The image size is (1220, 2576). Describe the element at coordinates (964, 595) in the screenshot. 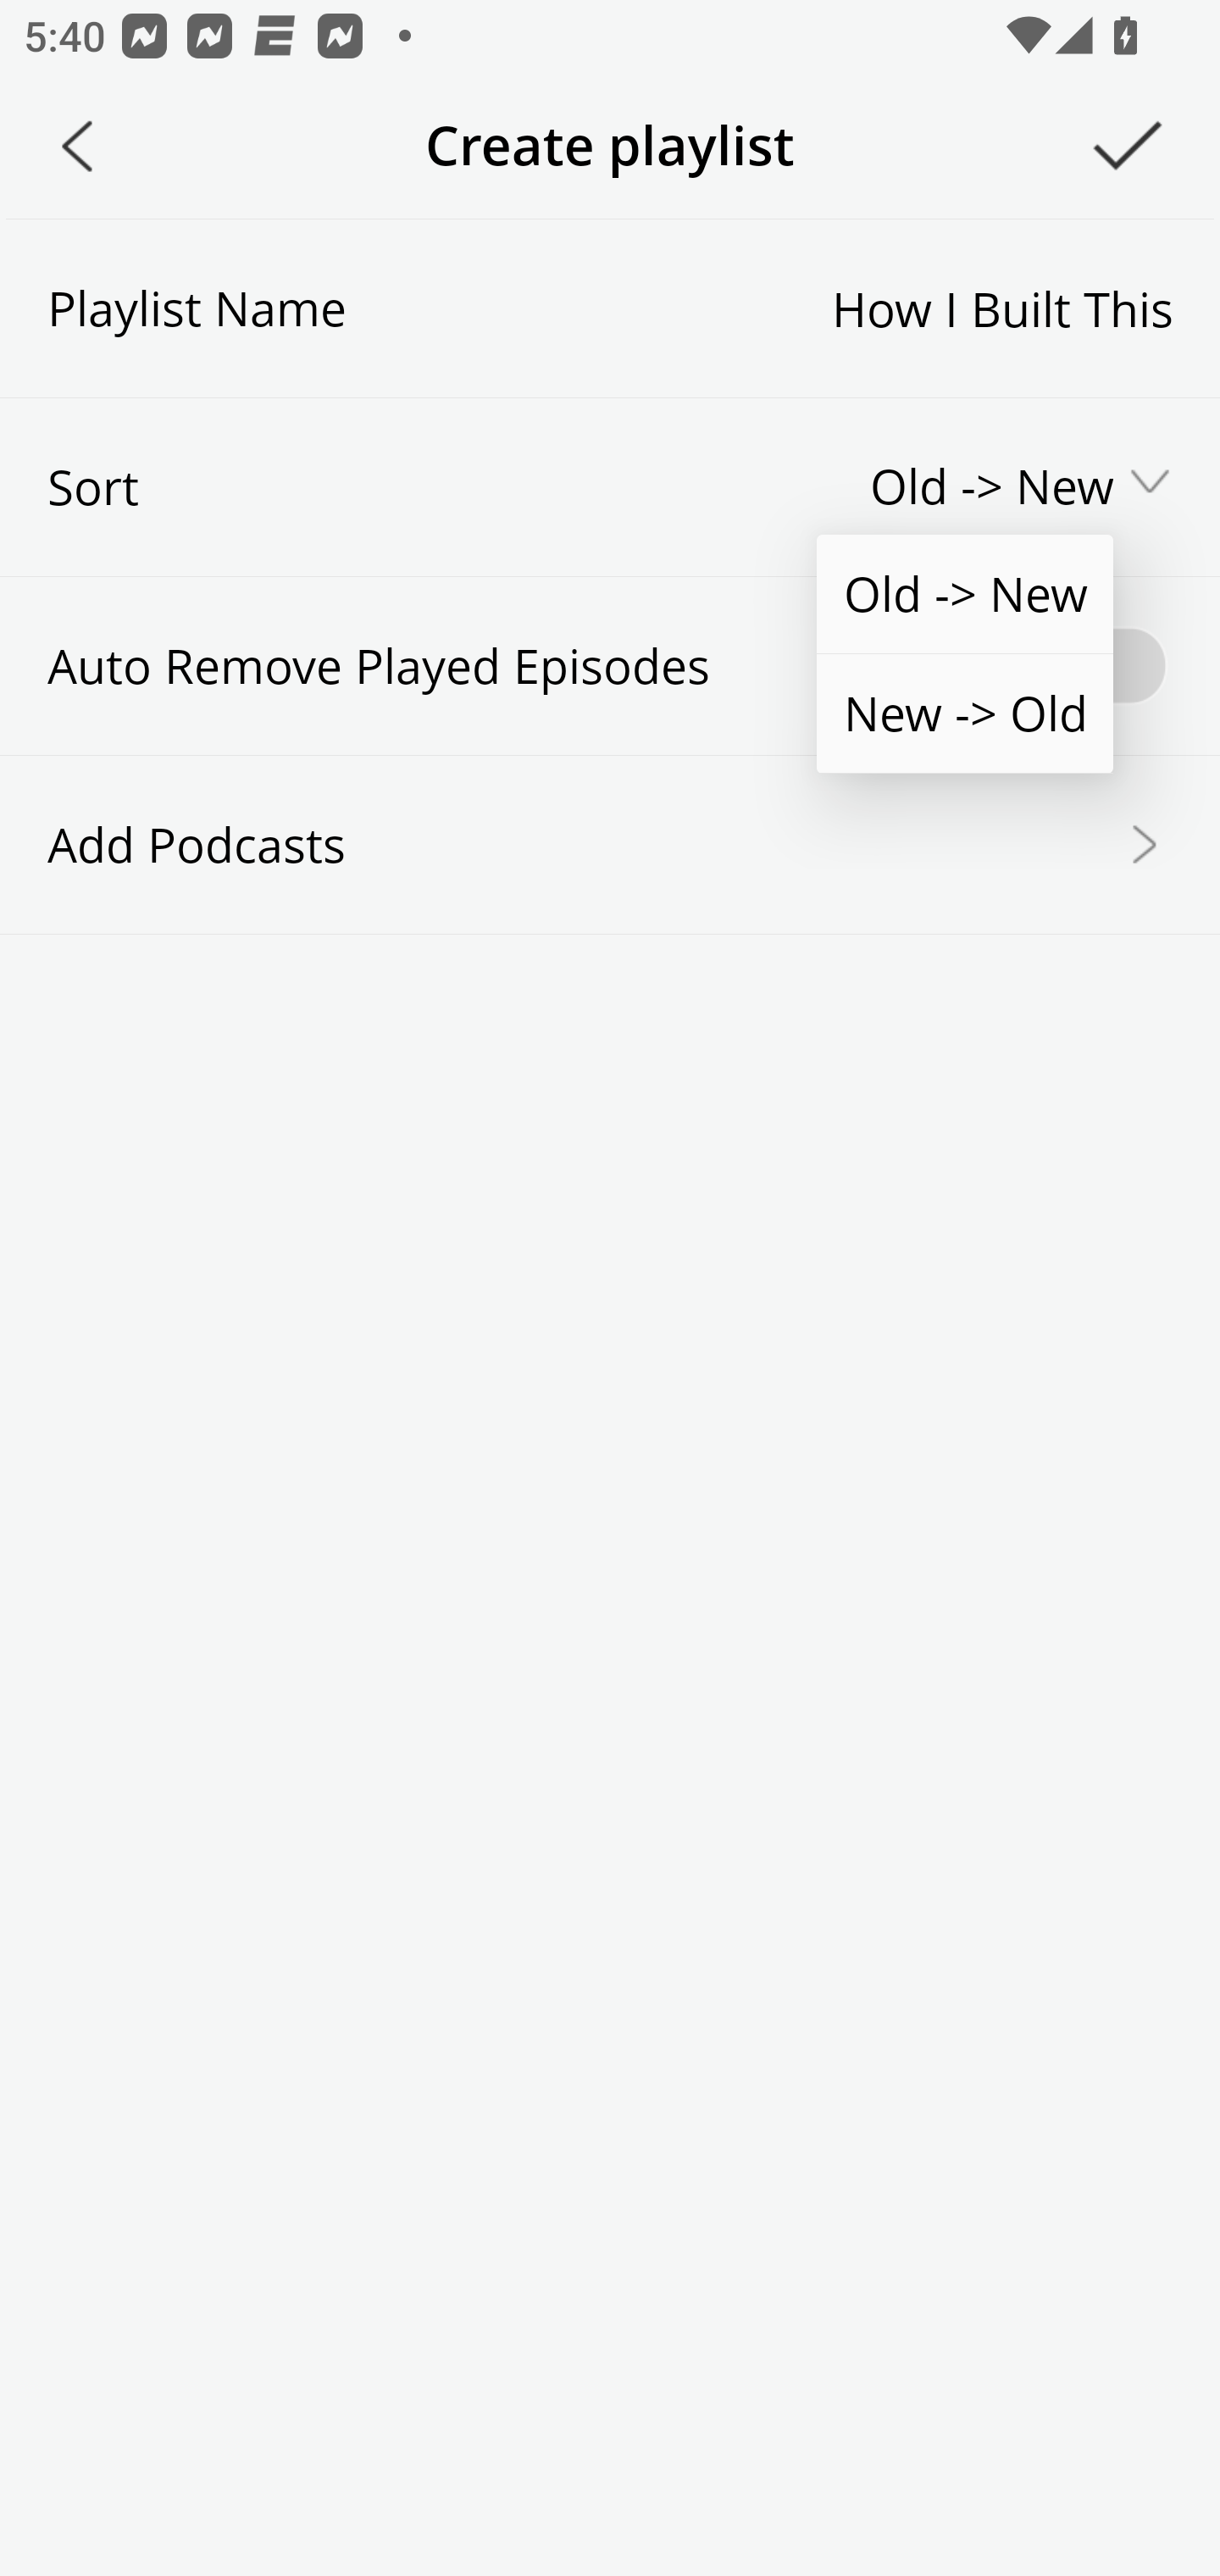

I see `Old -> New` at that location.